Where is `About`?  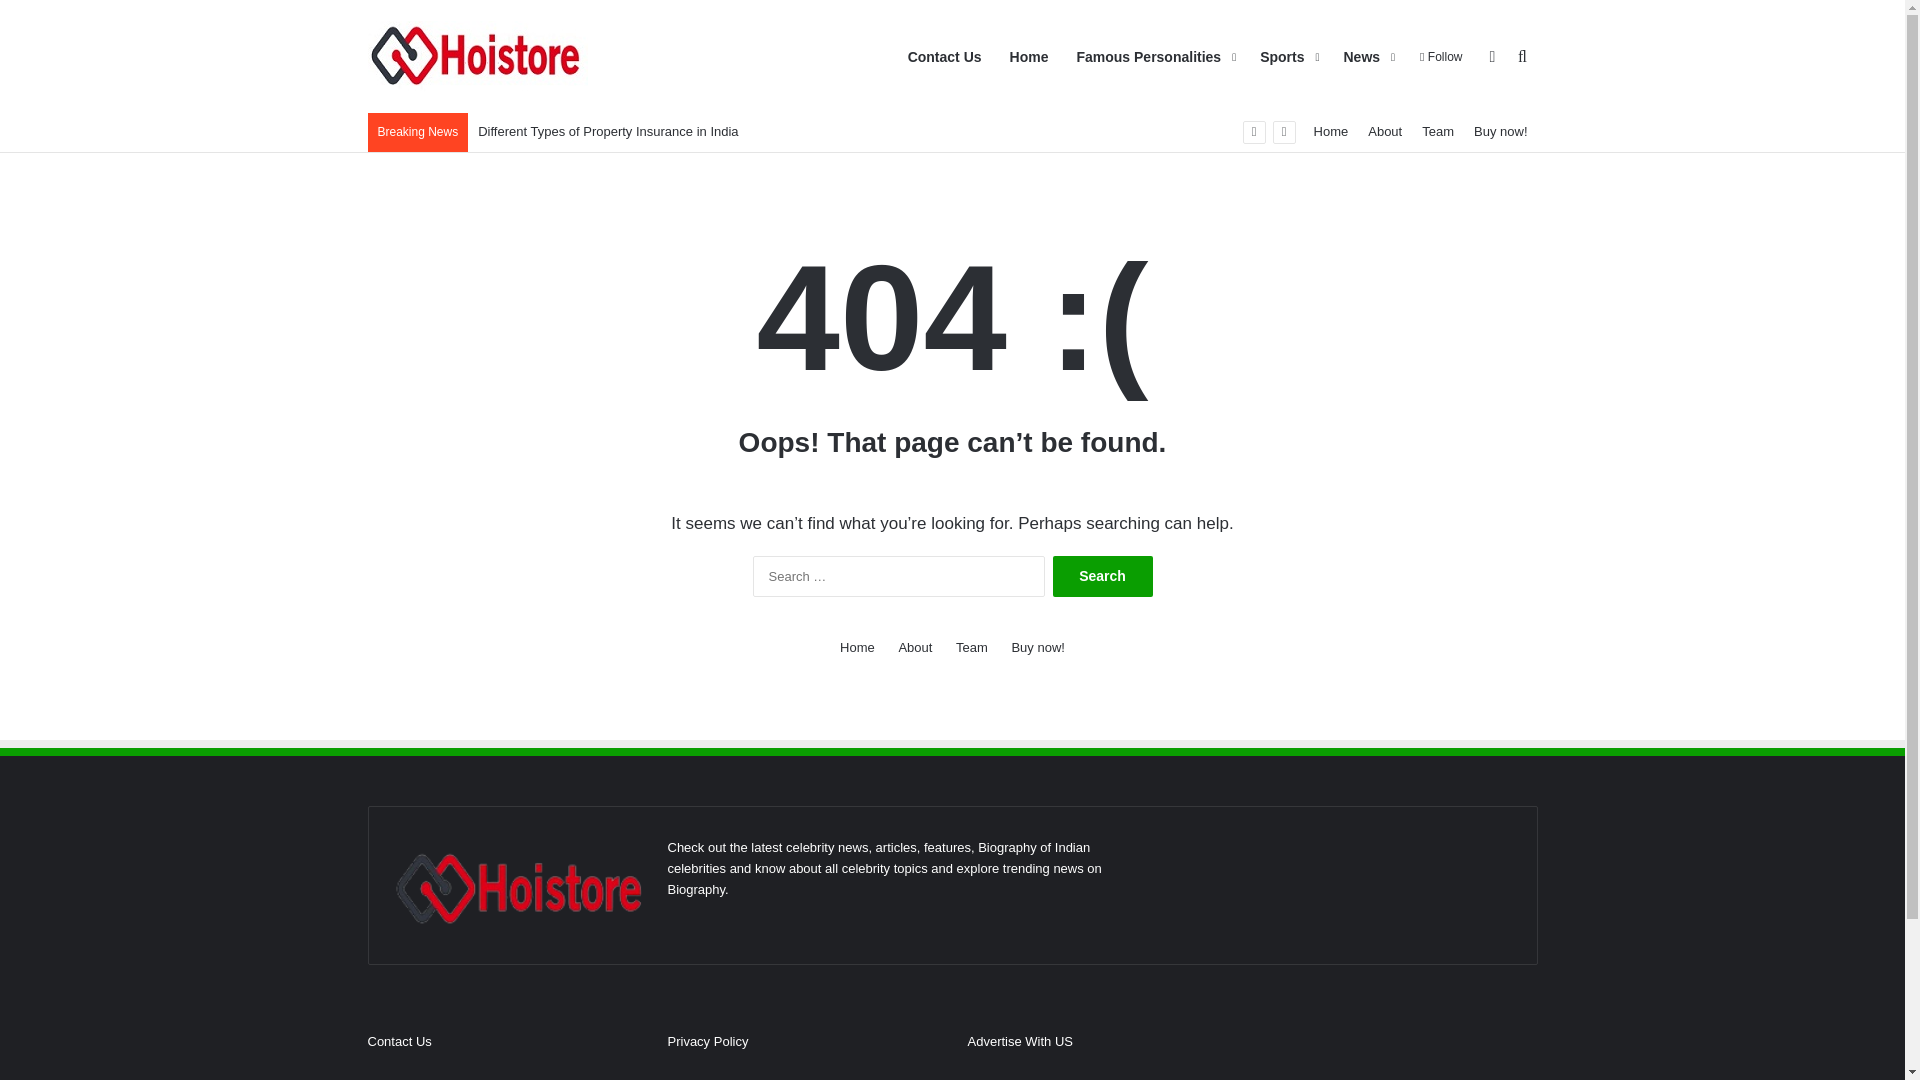
About is located at coordinates (914, 647).